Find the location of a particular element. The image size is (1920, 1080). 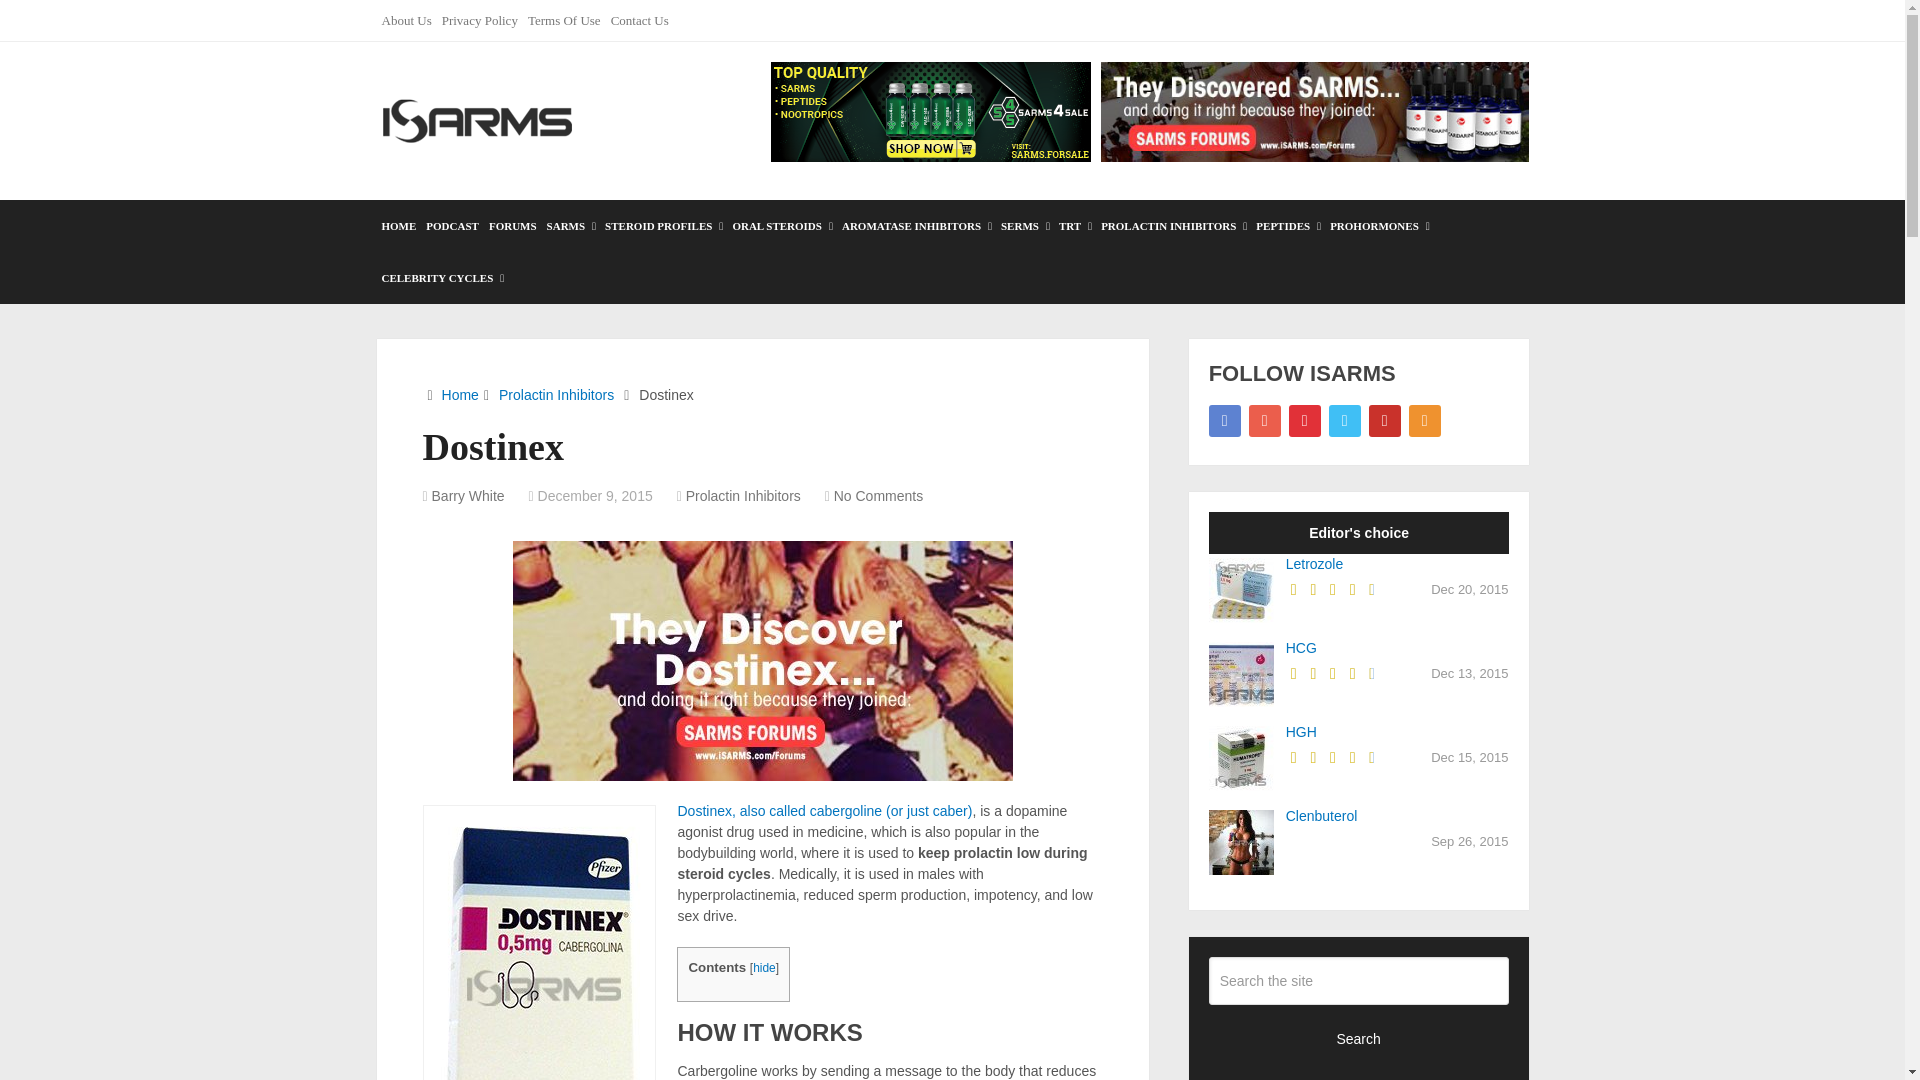

ORAL STEROIDS is located at coordinates (782, 225).